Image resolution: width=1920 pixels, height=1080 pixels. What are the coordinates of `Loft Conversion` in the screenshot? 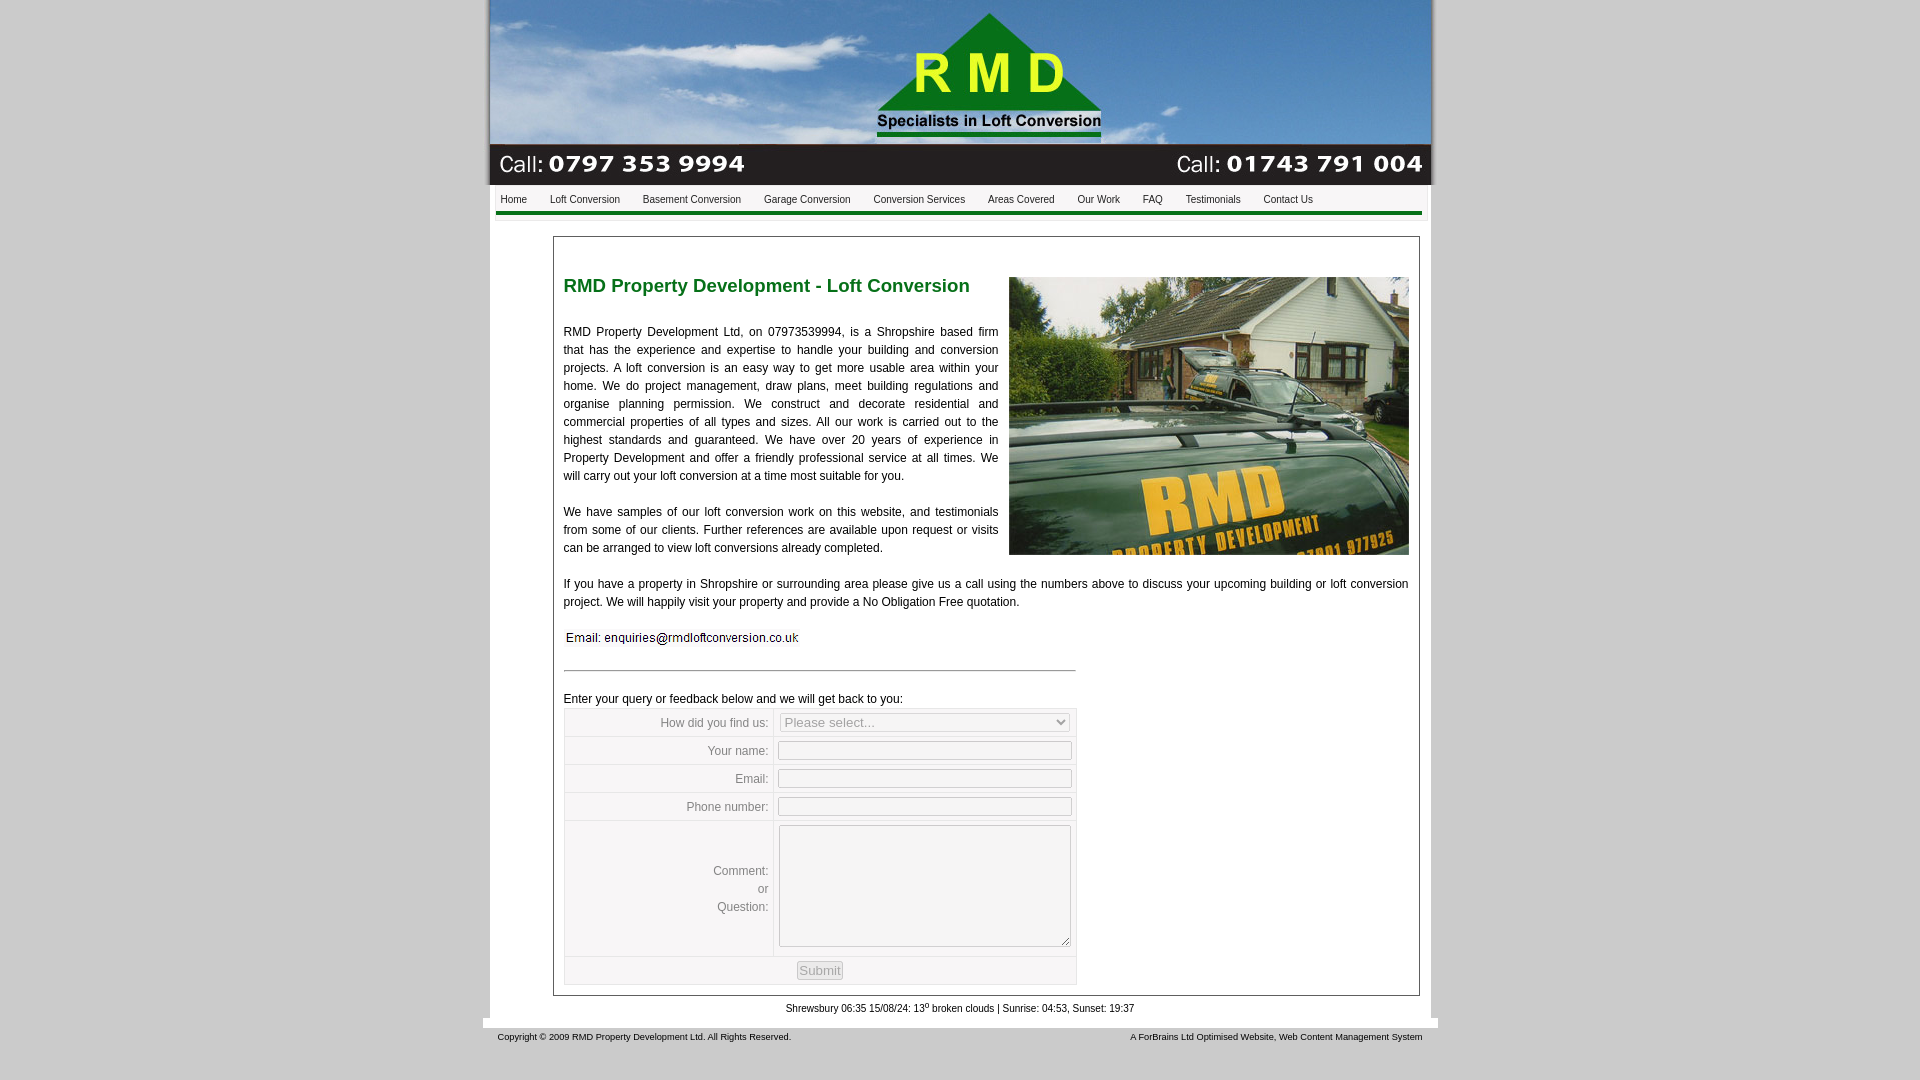 It's located at (1208, 416).